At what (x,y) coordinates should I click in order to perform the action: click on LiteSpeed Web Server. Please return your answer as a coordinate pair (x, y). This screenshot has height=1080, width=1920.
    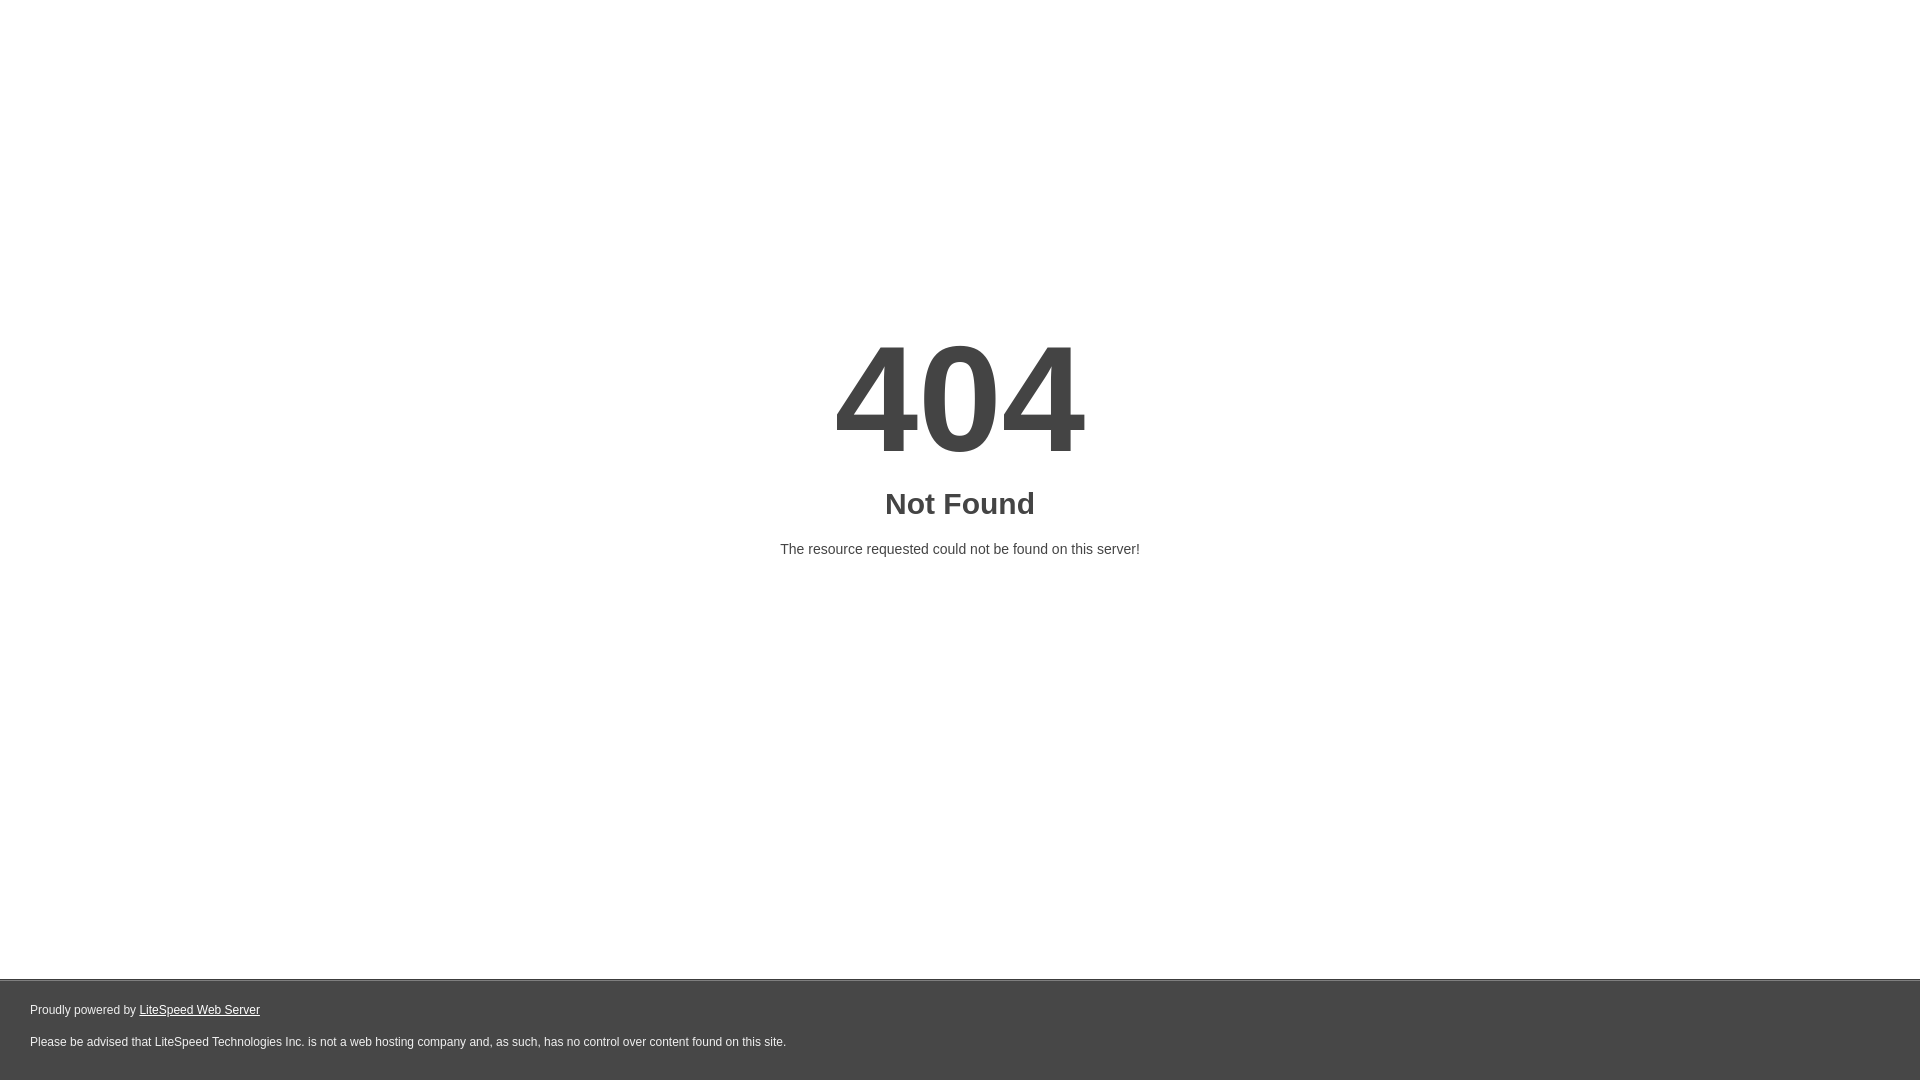
    Looking at the image, I should click on (200, 1010).